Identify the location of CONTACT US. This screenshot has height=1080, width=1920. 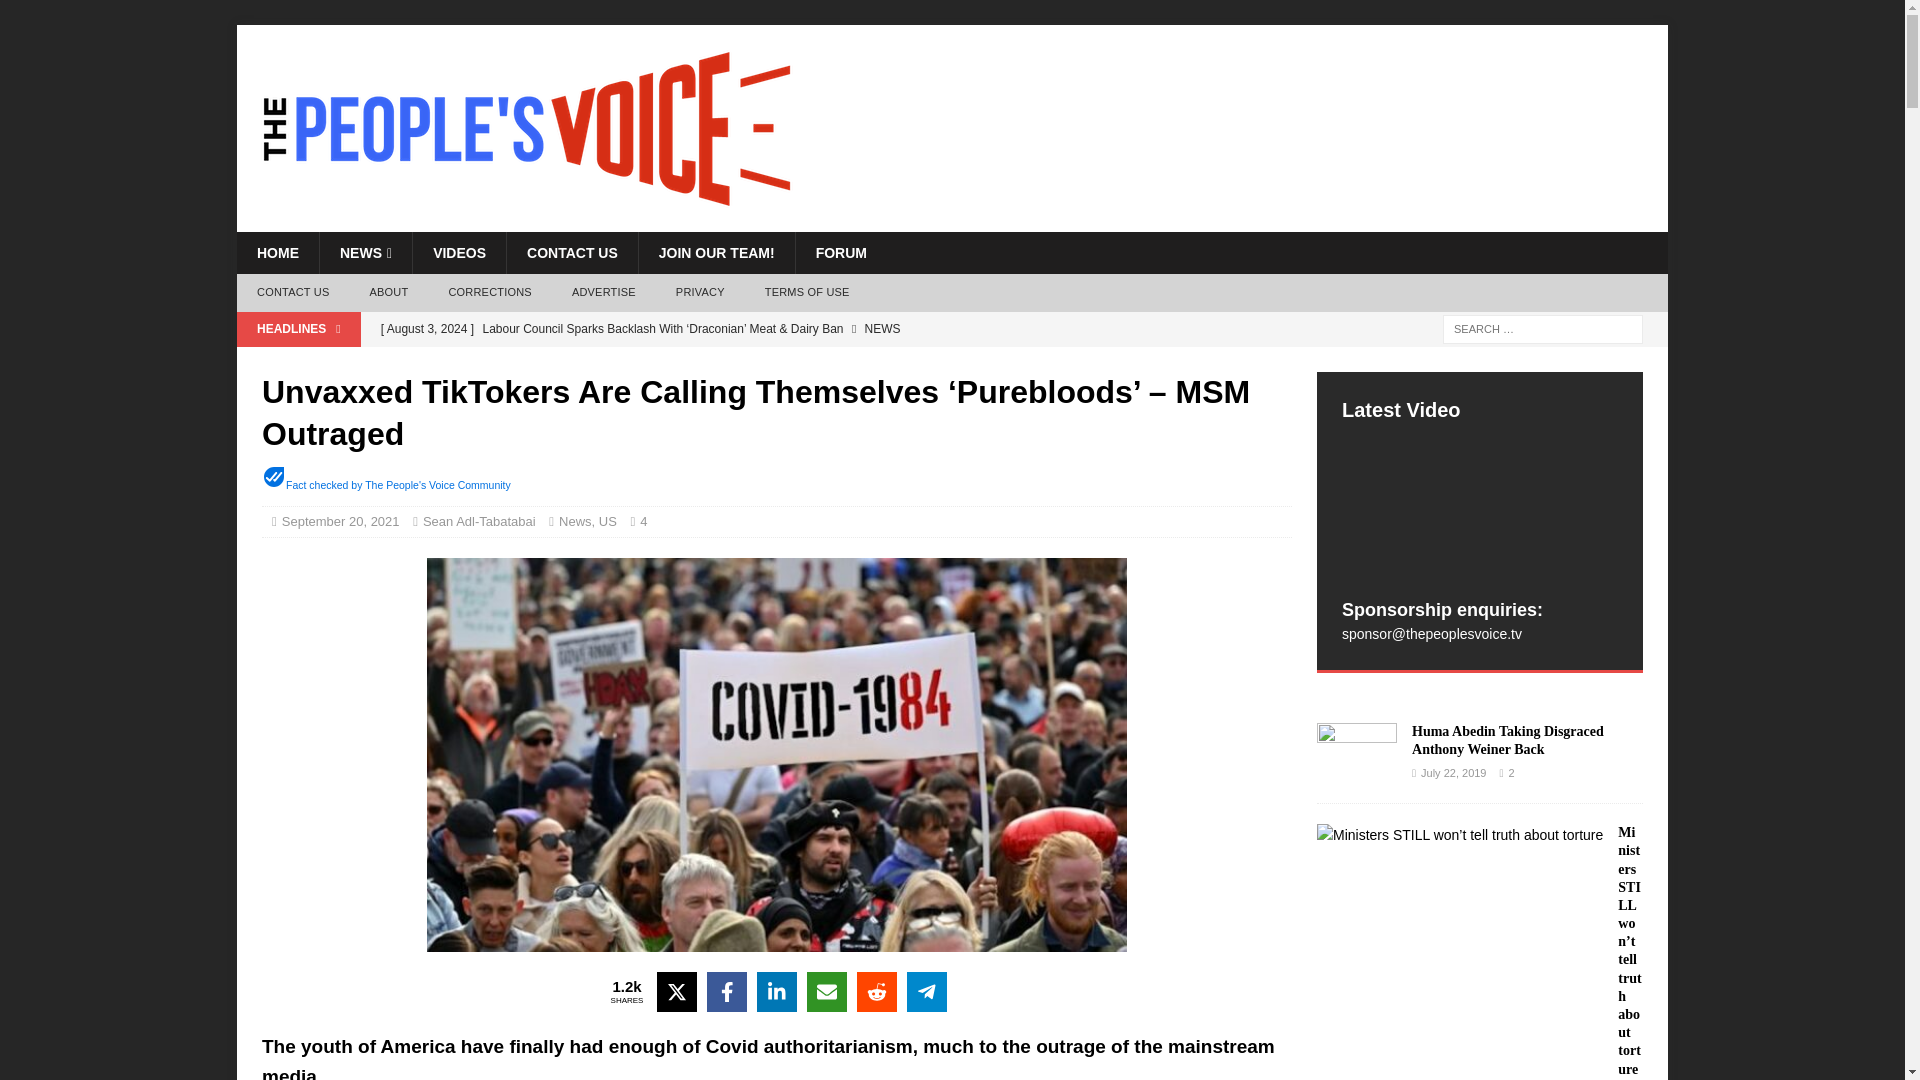
(292, 293).